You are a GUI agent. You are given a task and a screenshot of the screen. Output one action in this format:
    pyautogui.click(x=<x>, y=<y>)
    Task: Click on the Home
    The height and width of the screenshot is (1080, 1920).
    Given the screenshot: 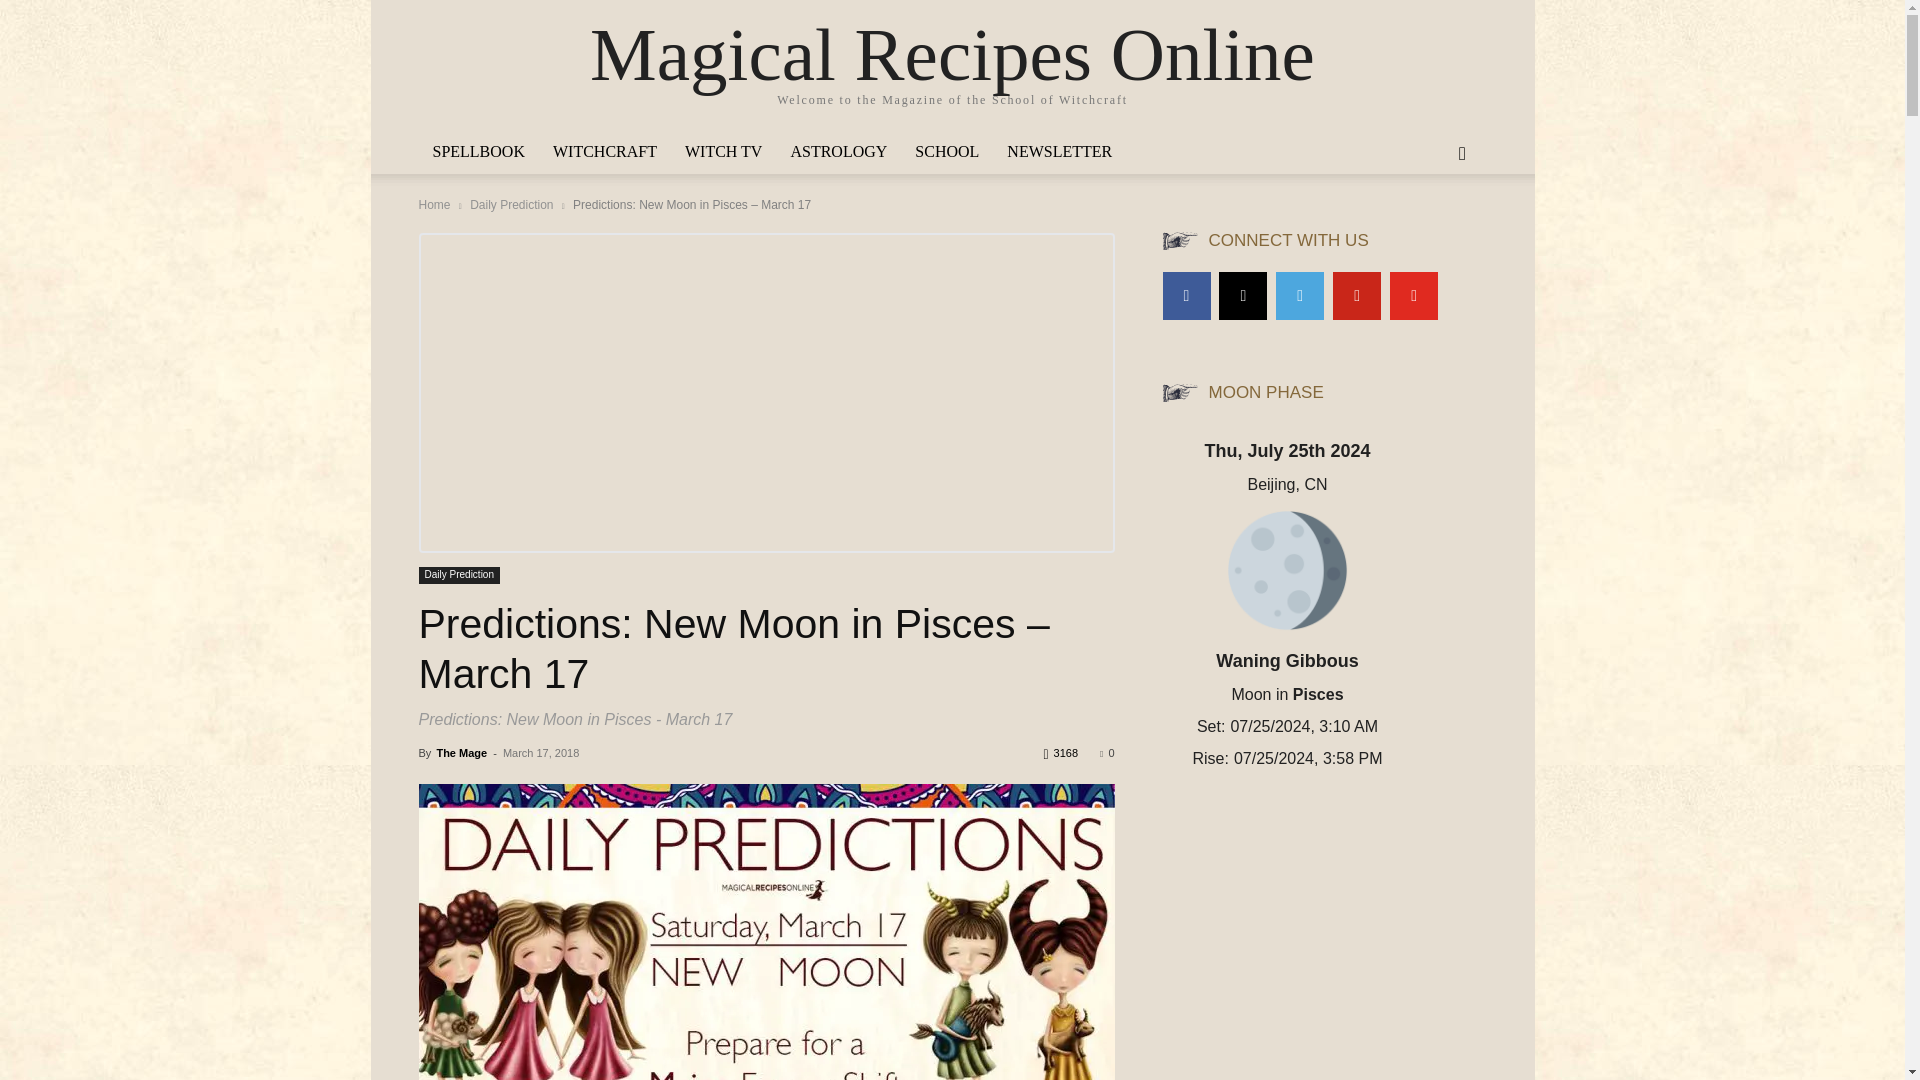 What is the action you would take?
    pyautogui.click(x=434, y=204)
    